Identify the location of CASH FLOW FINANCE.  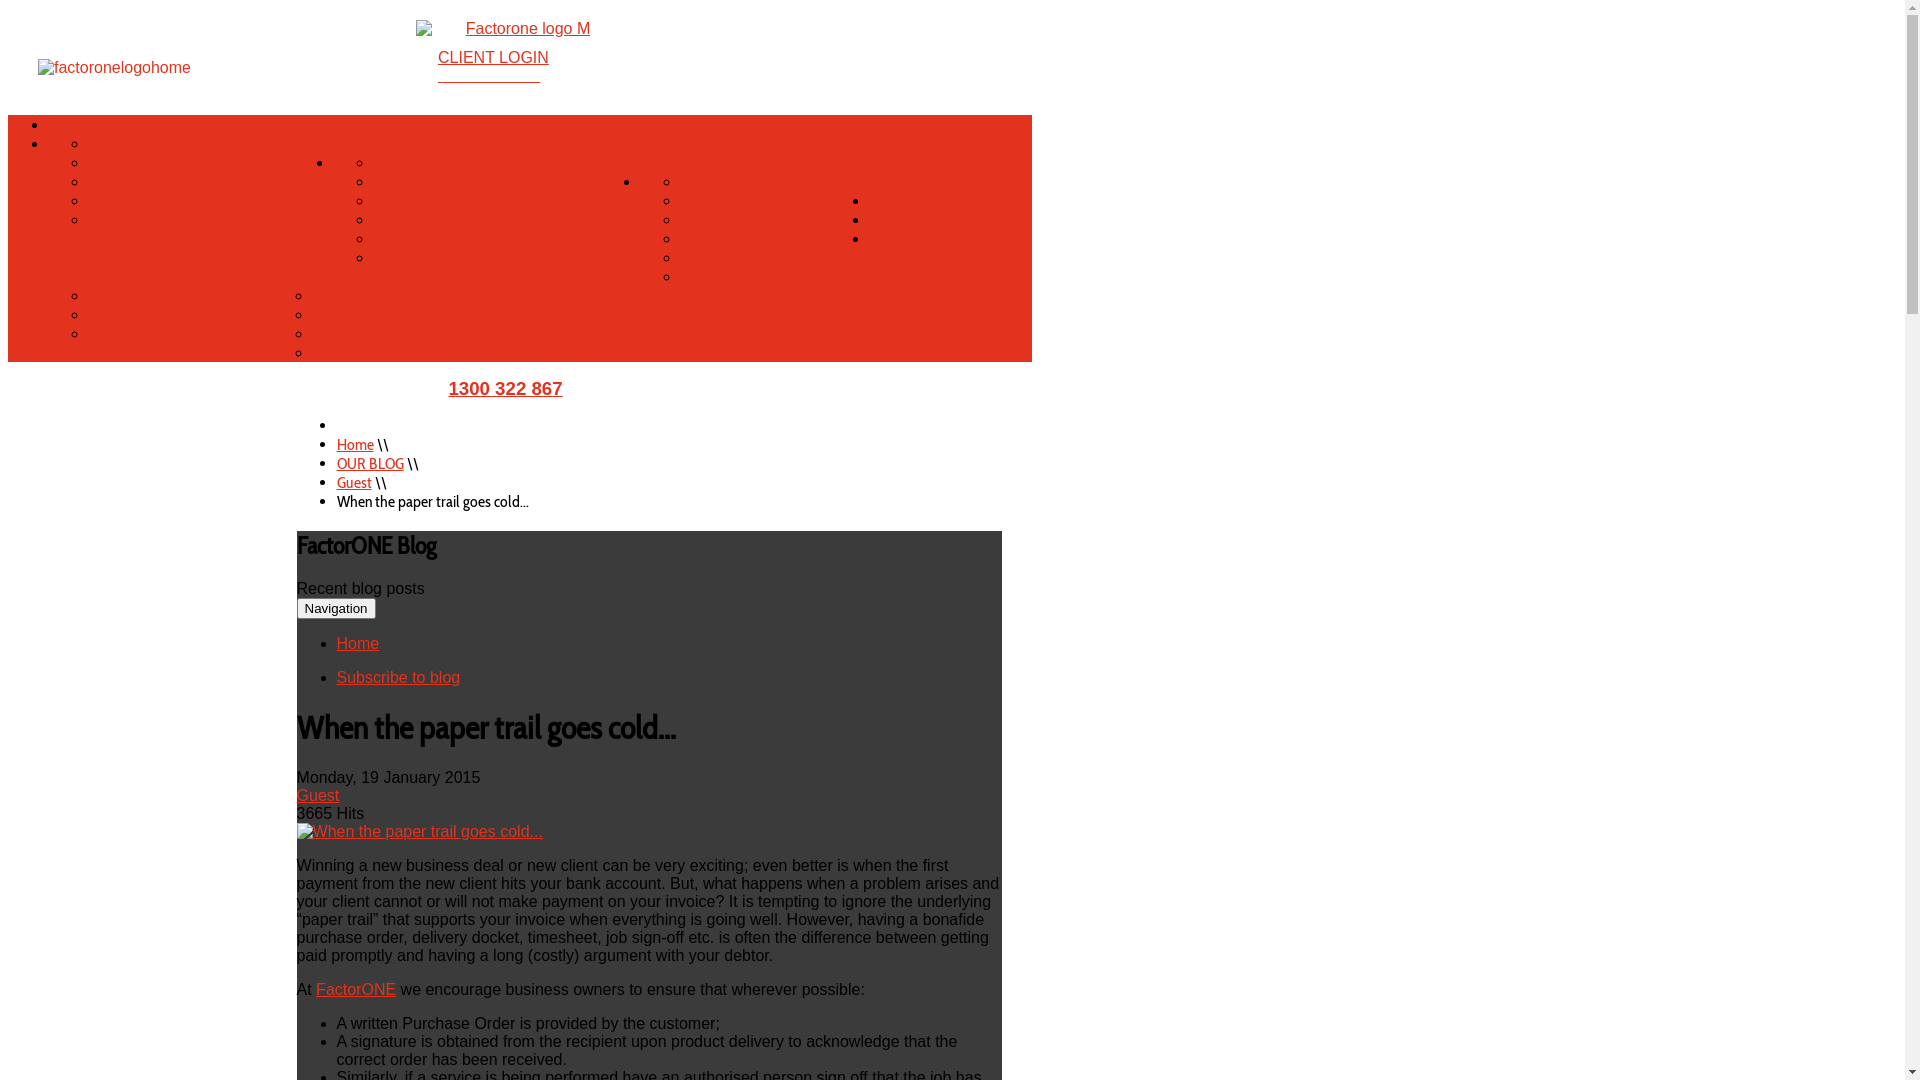
(440, 200).